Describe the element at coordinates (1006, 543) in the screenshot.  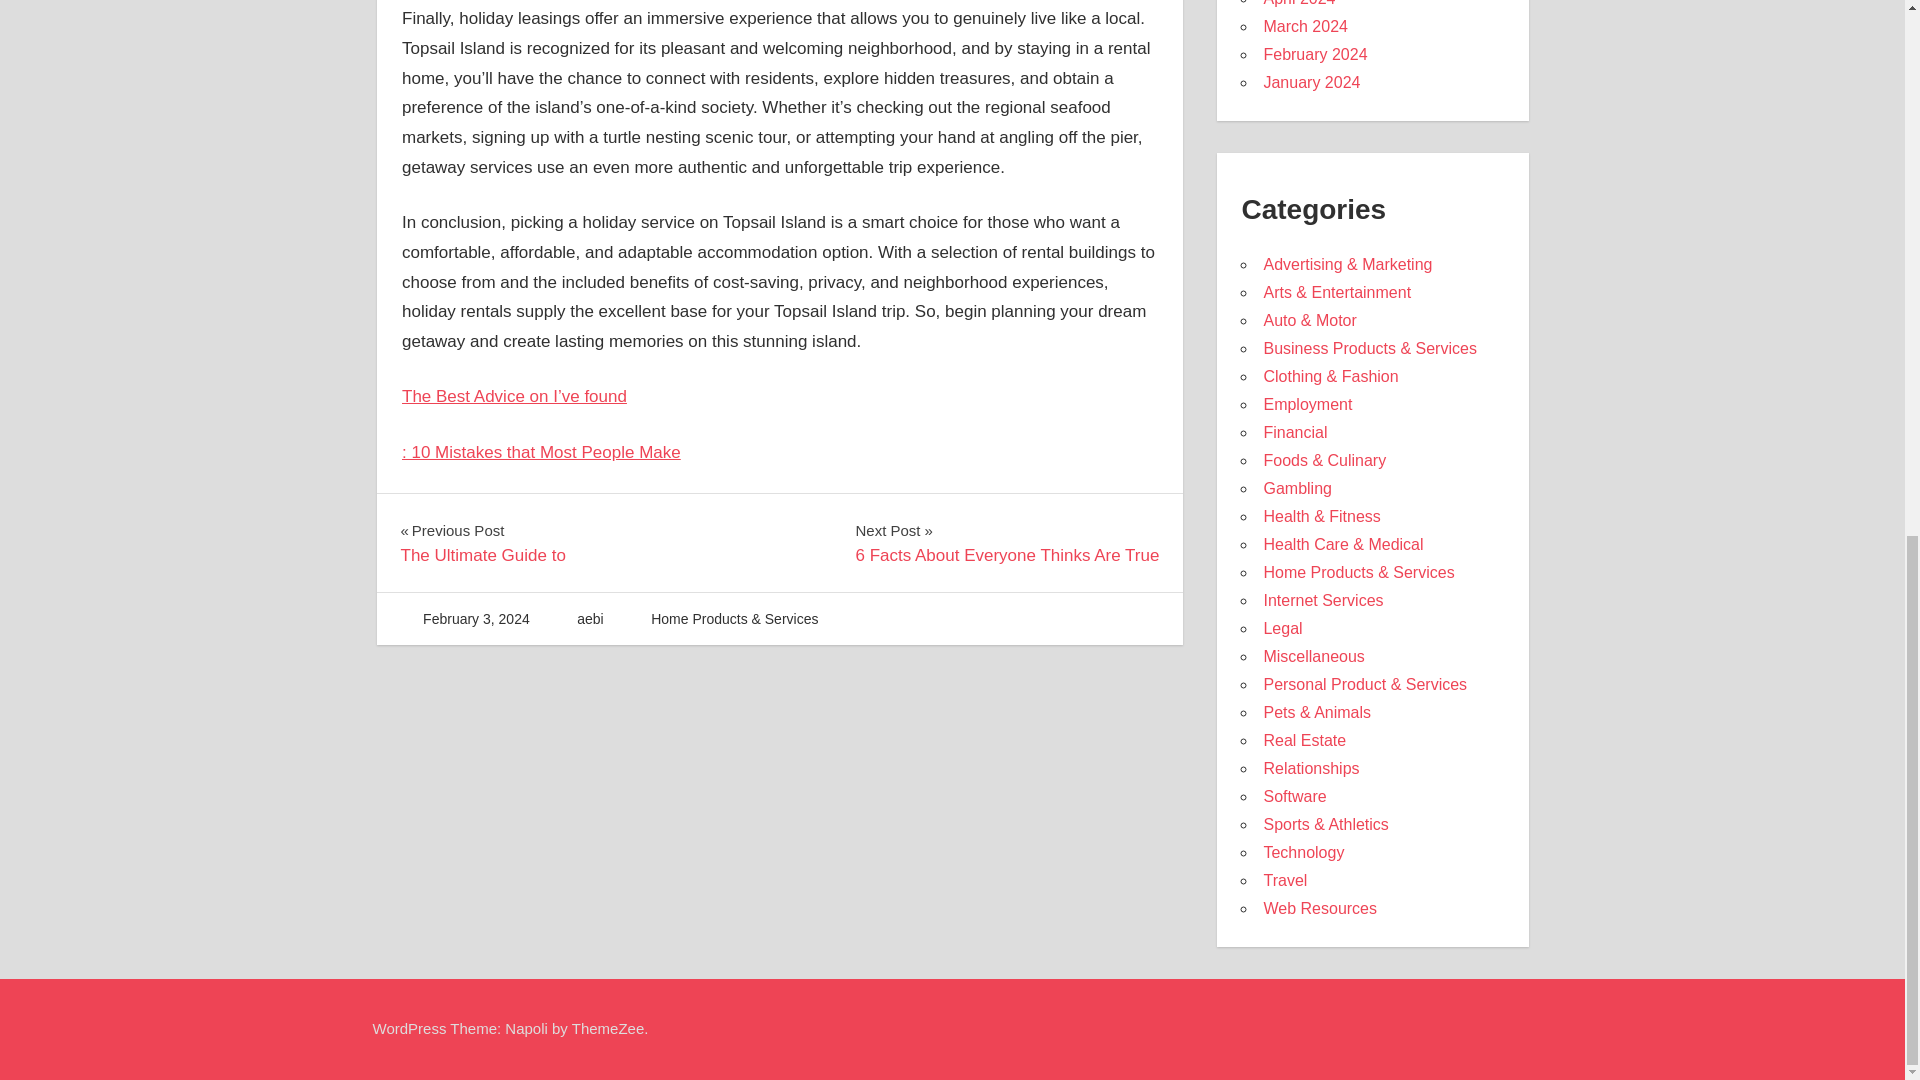
I see `March 2024` at that location.